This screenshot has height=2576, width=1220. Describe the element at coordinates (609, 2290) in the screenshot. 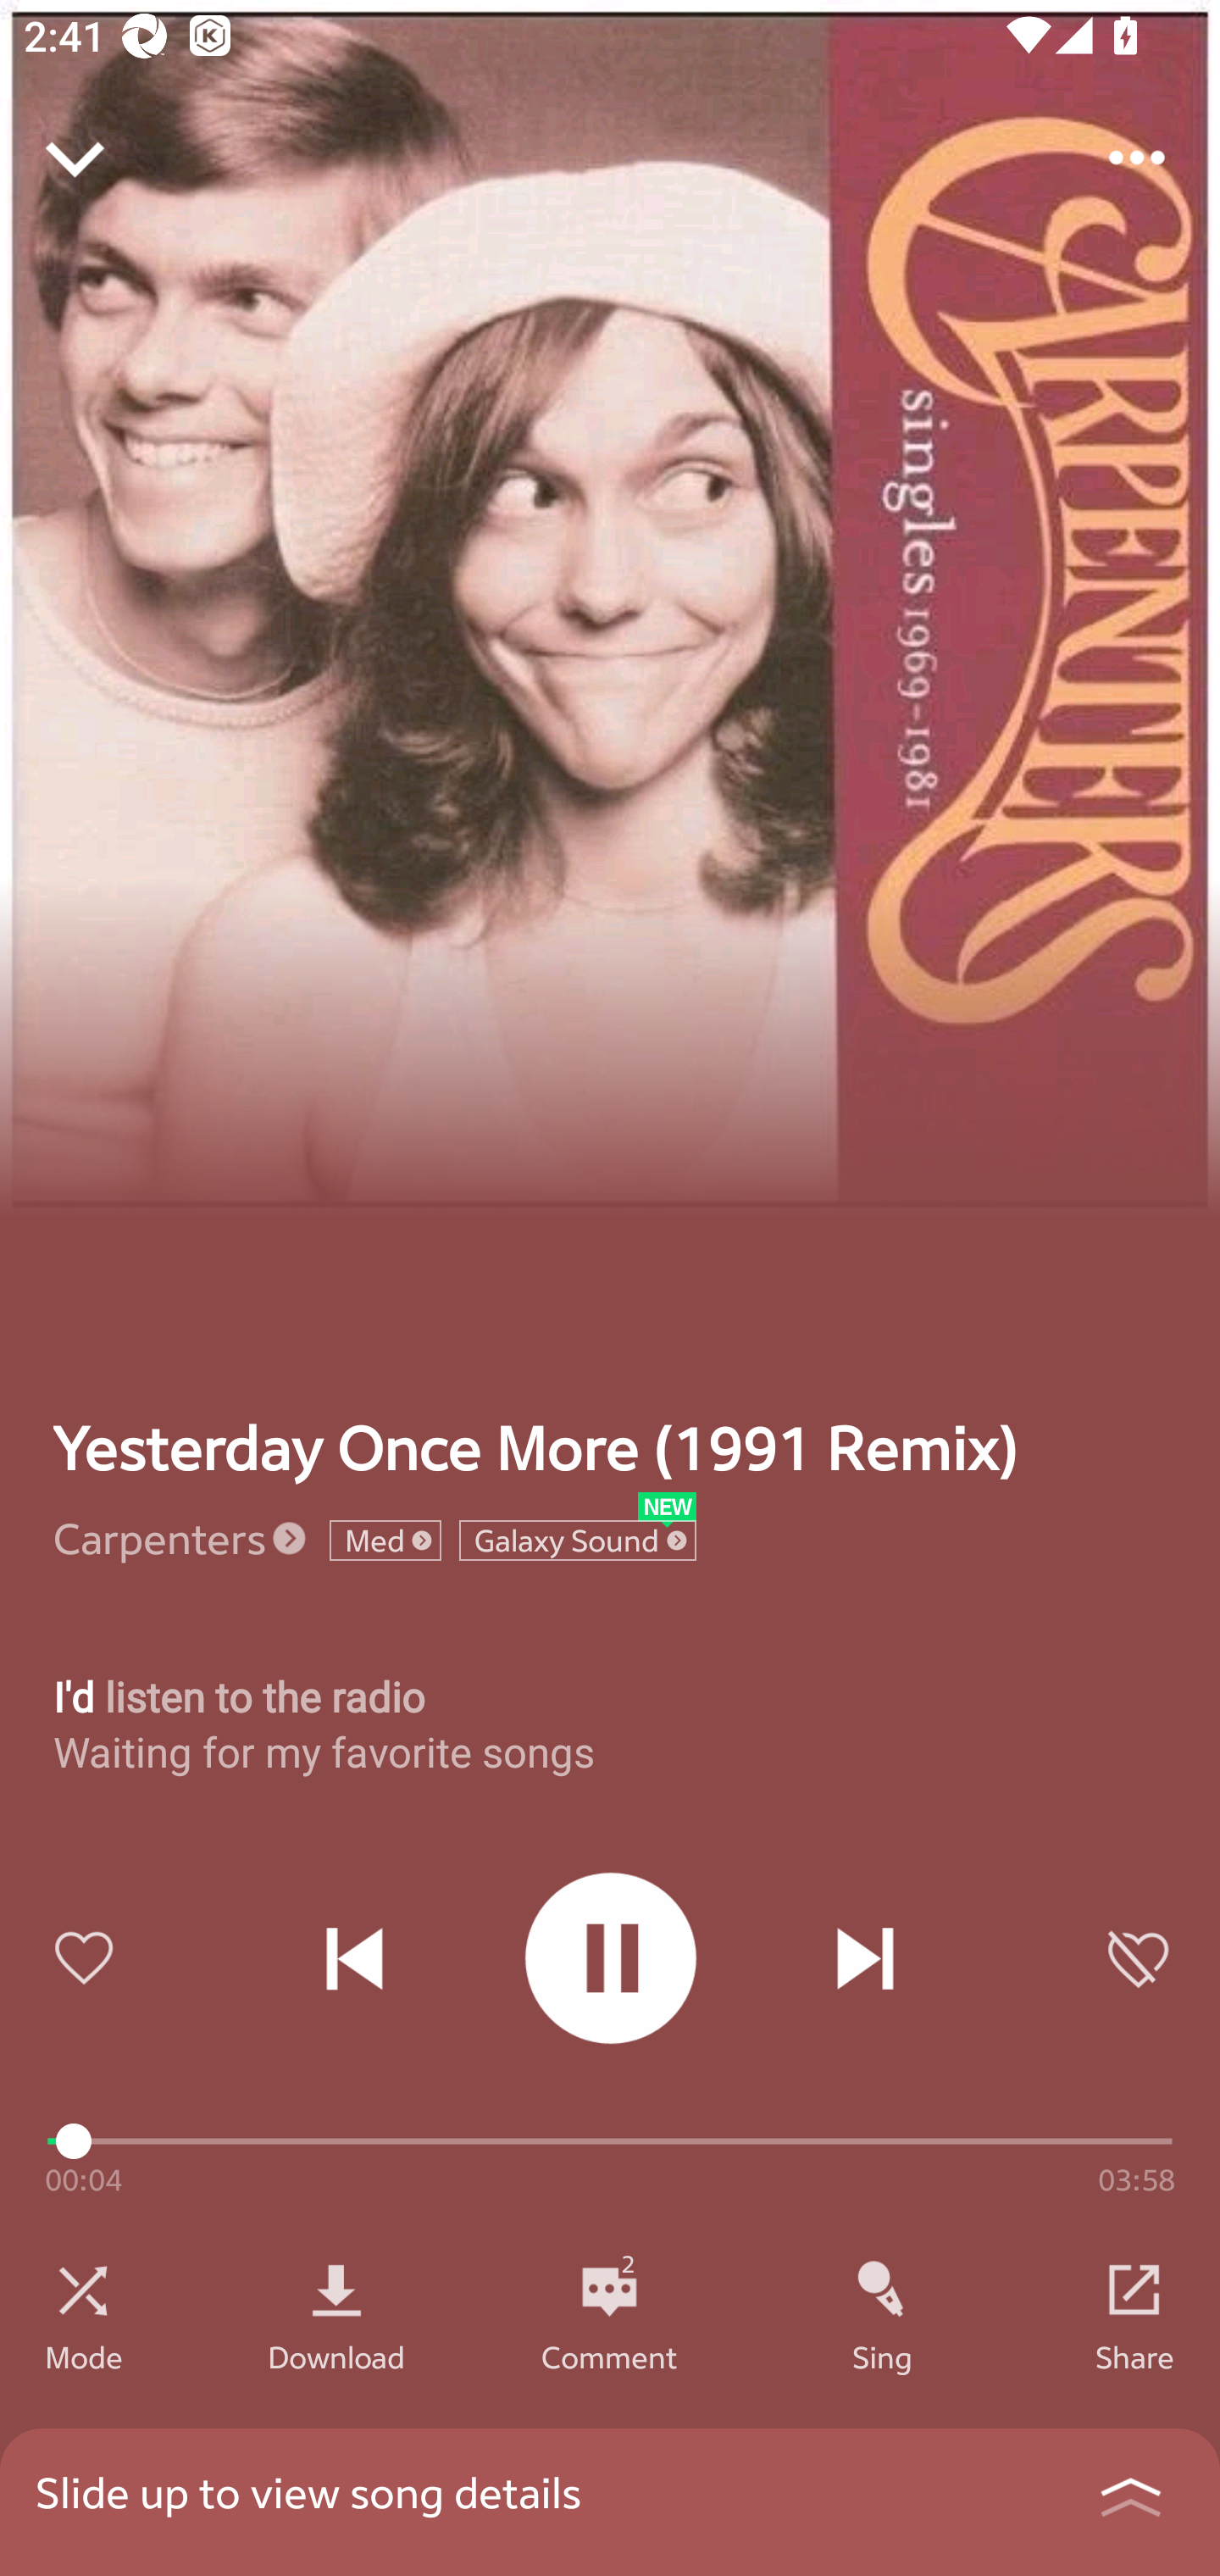

I see `2` at that location.